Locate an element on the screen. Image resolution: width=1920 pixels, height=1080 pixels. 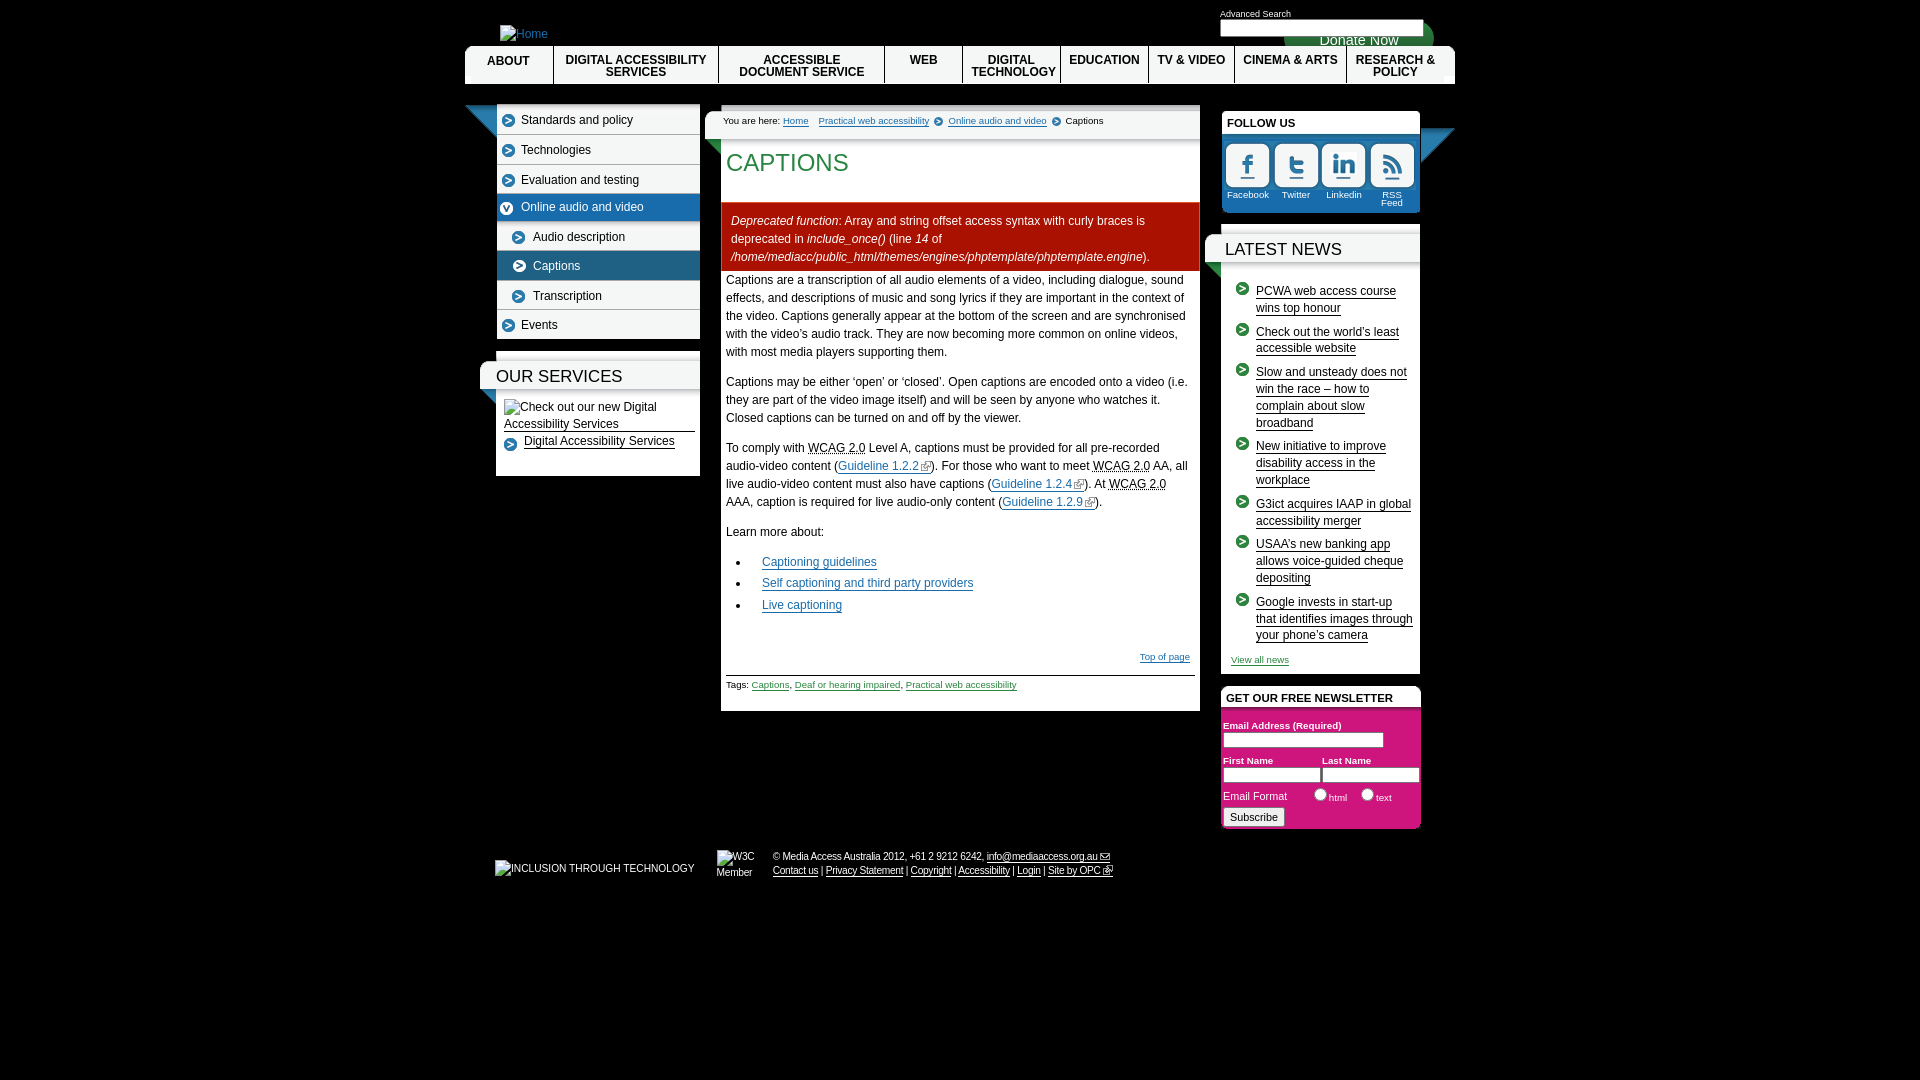
Check out our new Digital Accessibility Services is located at coordinates (600, 424).